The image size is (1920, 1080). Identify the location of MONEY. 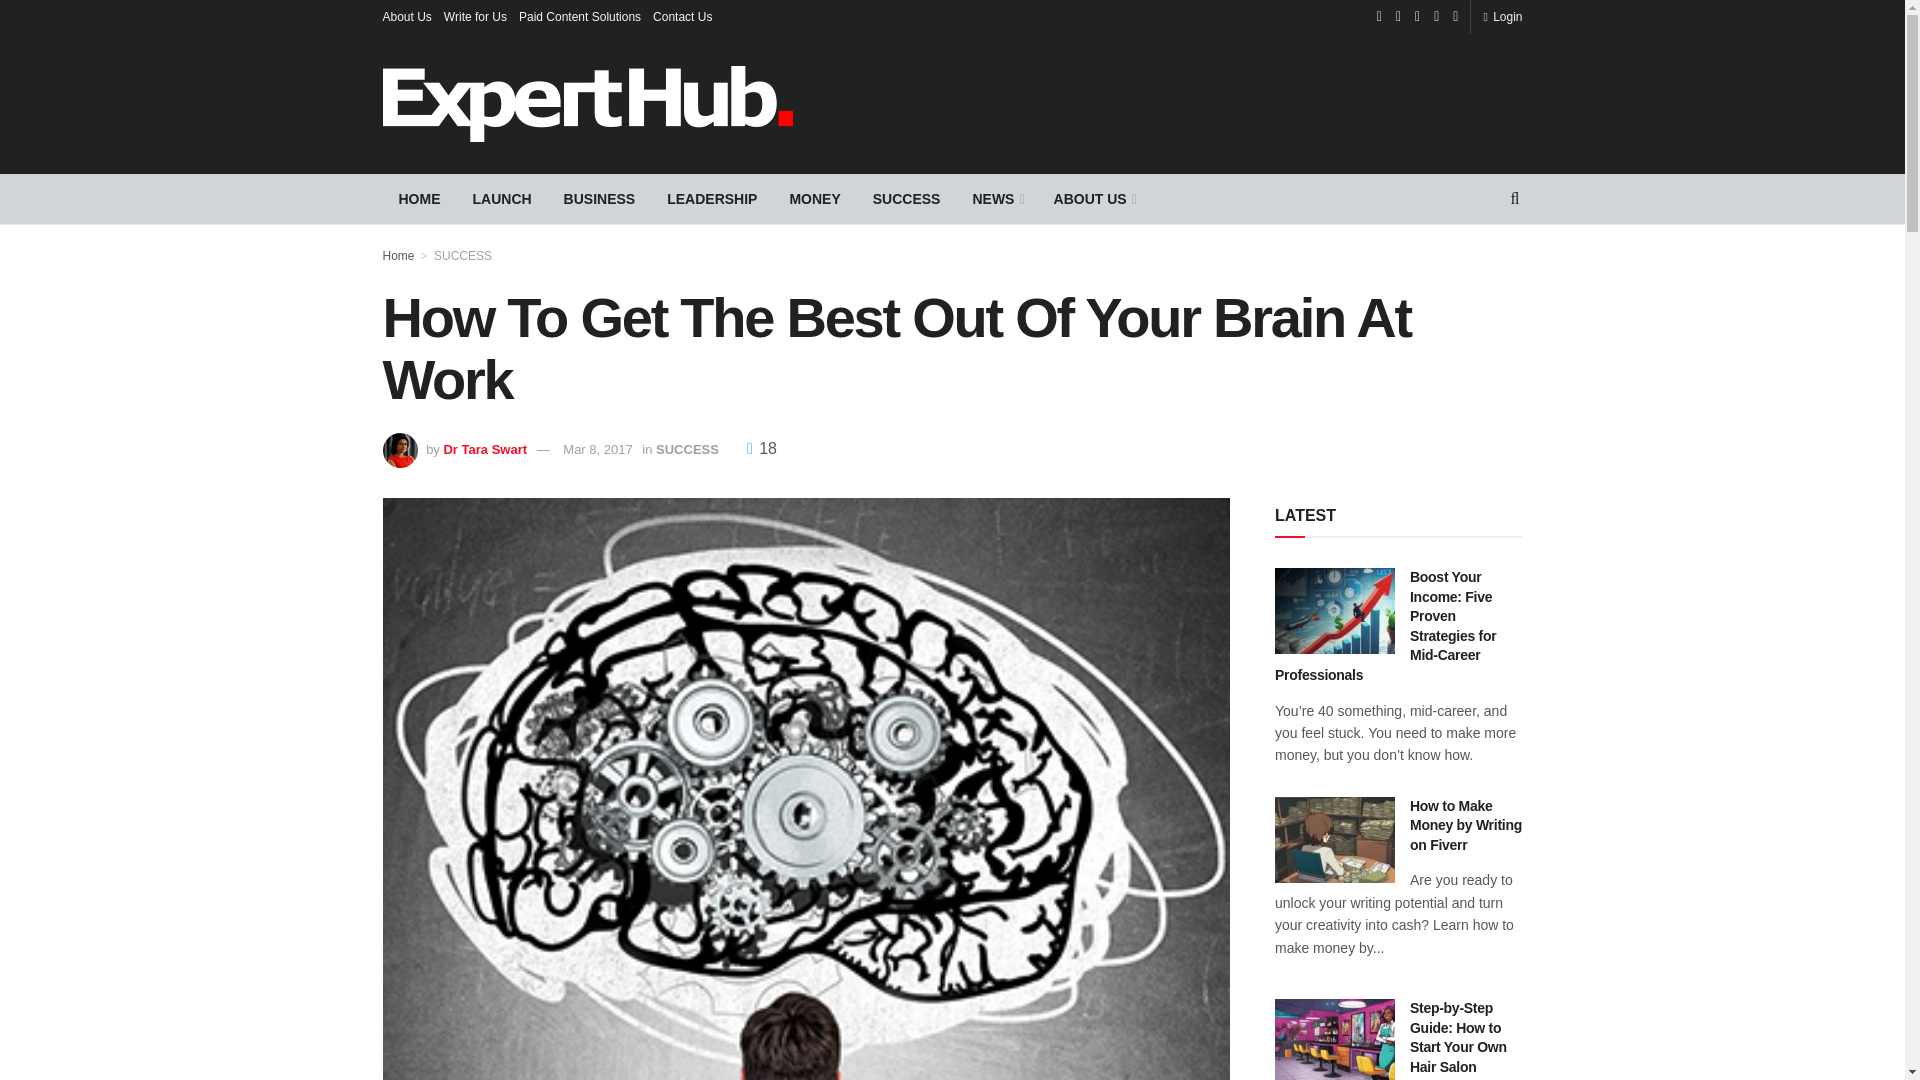
(814, 198).